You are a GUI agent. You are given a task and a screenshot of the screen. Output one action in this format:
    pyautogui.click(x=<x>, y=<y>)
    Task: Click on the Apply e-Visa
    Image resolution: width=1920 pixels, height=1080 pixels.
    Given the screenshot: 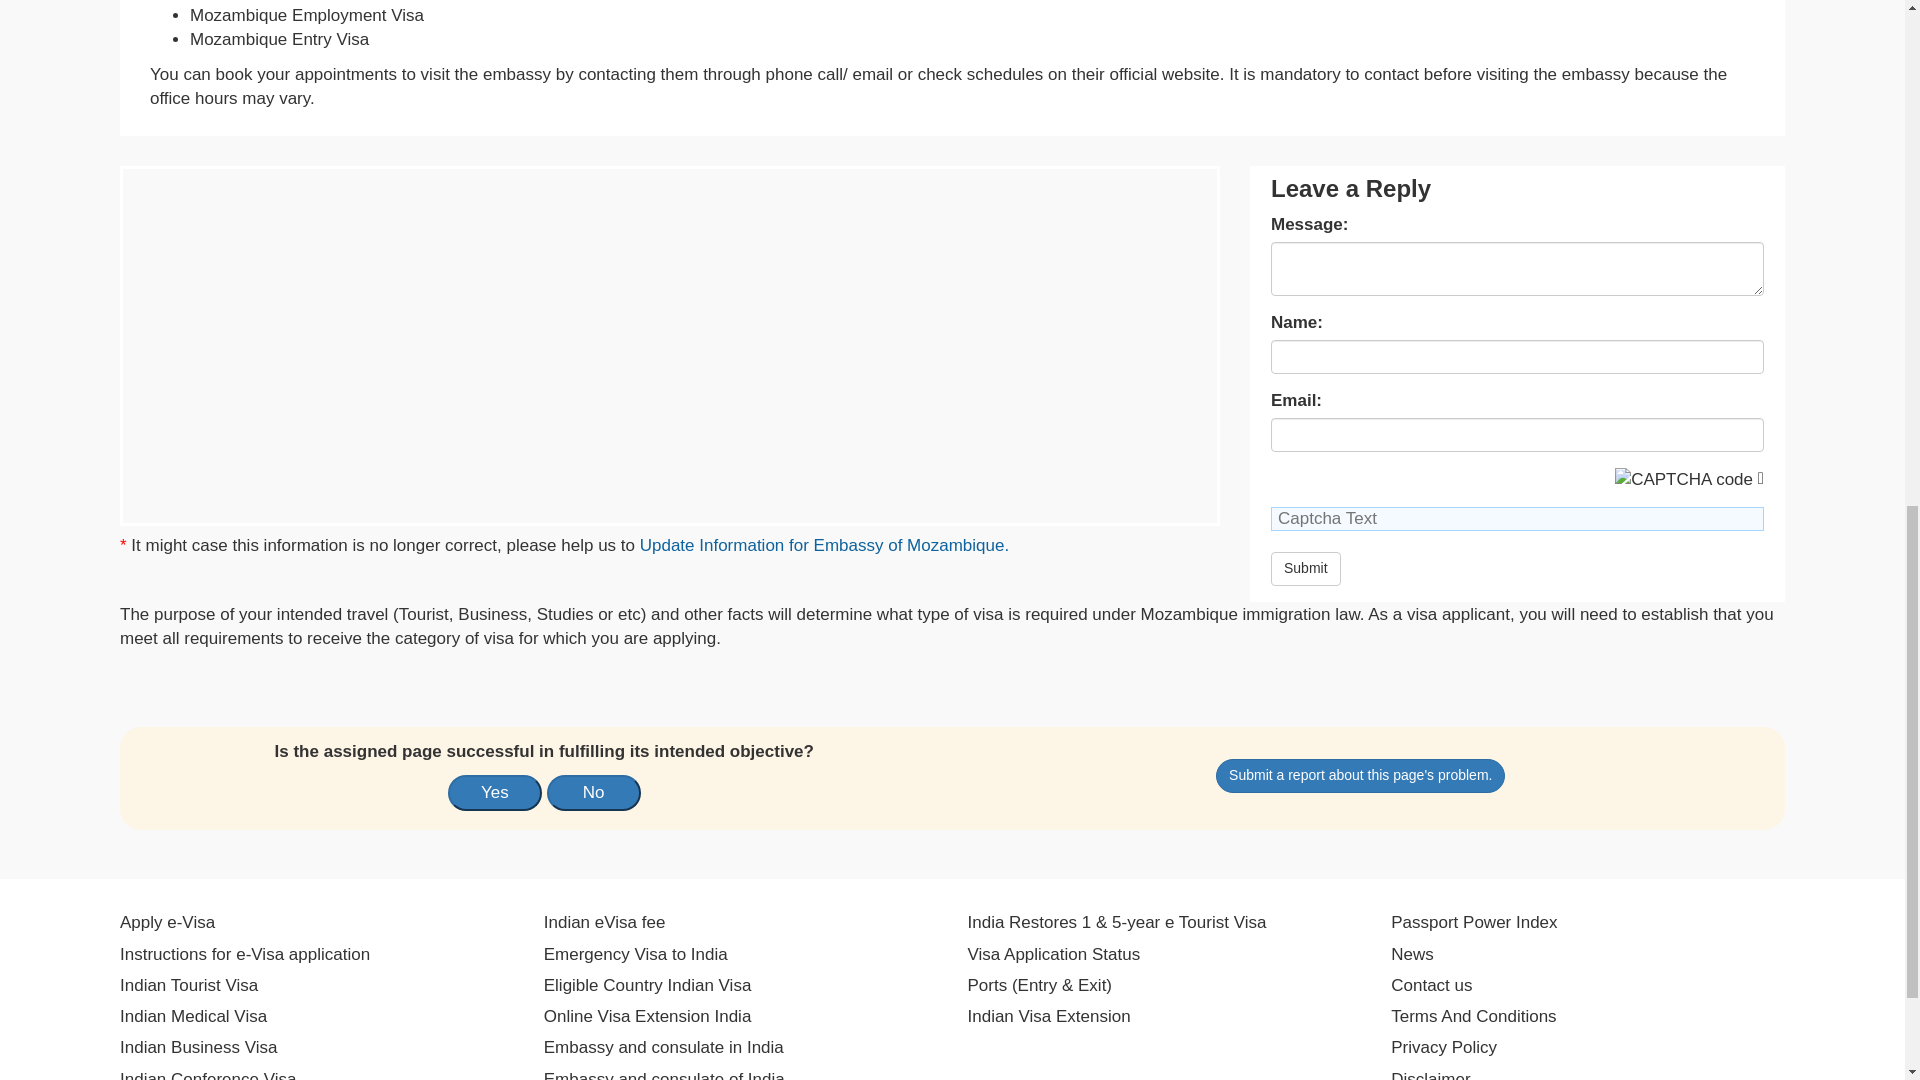 What is the action you would take?
    pyautogui.click(x=167, y=923)
    